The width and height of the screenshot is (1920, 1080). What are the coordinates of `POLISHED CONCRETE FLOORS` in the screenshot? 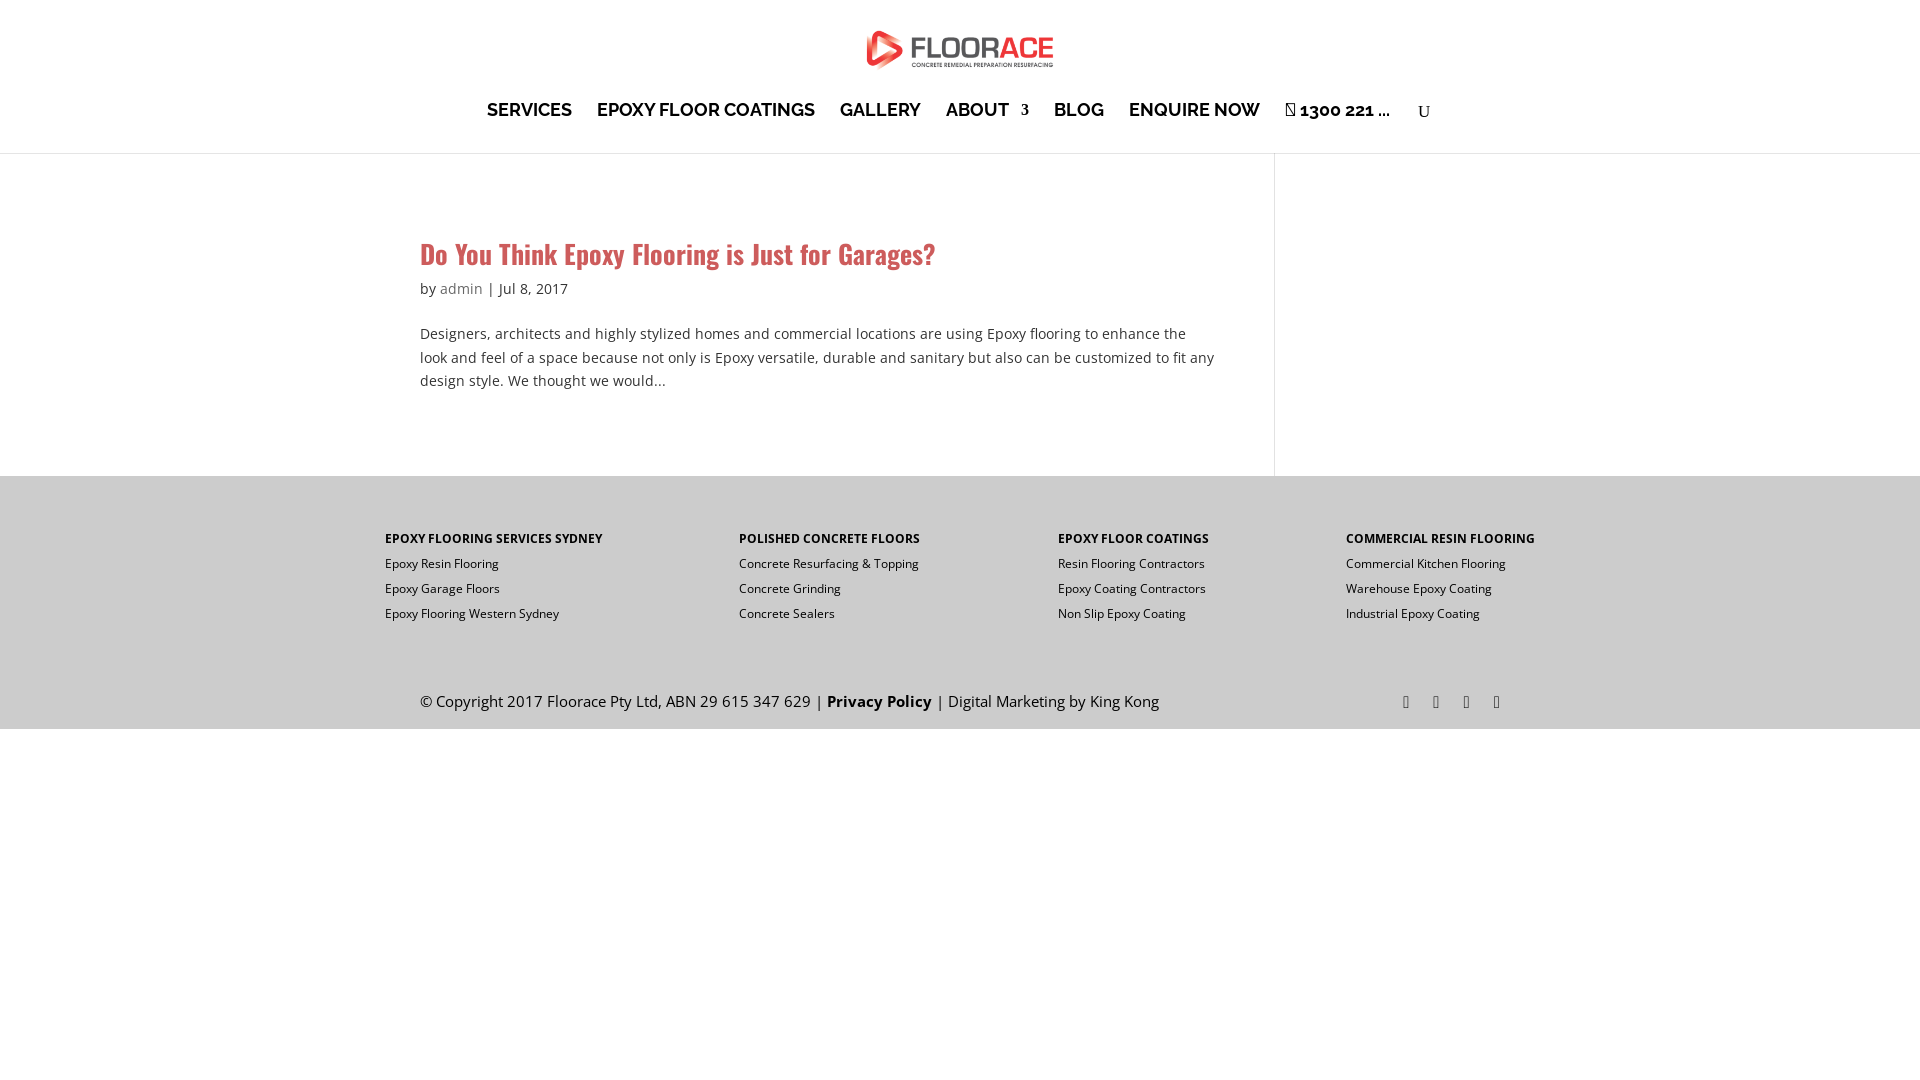 It's located at (830, 538).